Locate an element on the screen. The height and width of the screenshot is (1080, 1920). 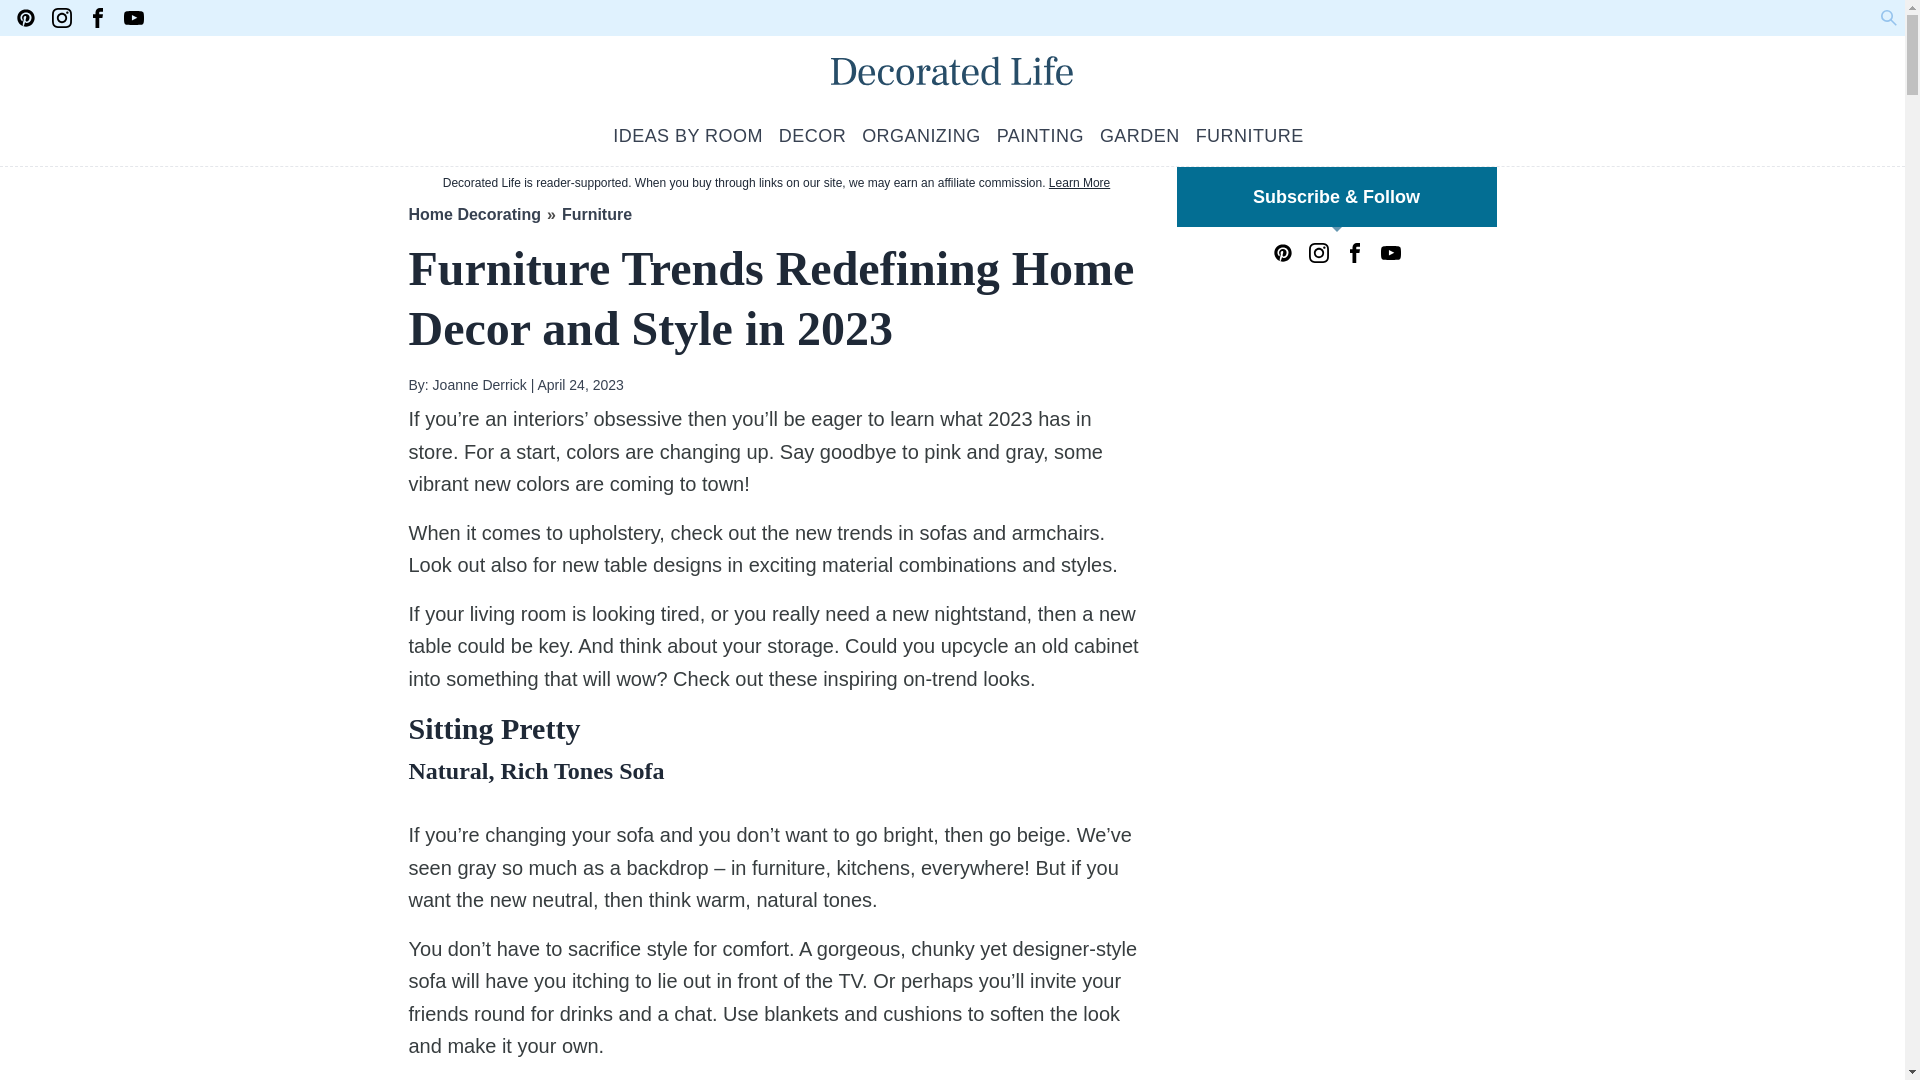
FURNITURE is located at coordinates (1250, 136).